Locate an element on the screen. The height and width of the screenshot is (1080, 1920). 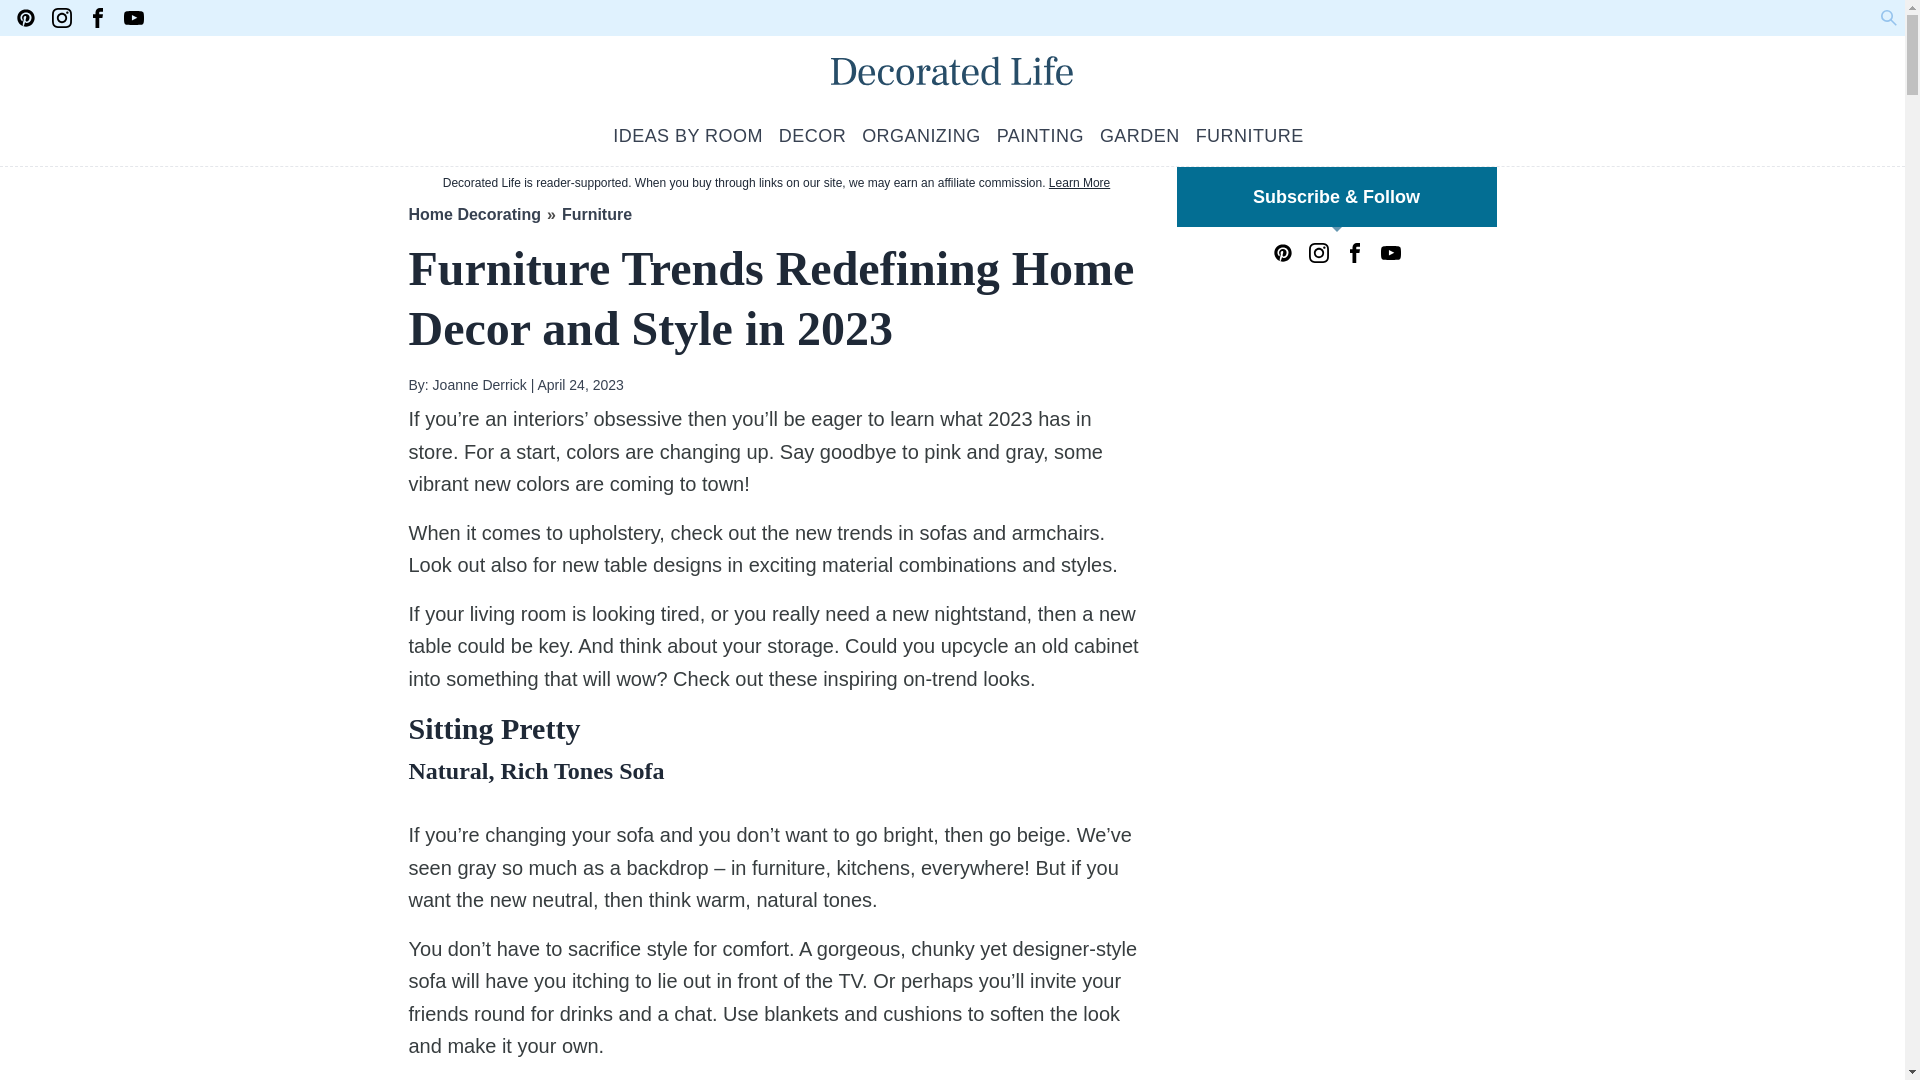
FURNITURE is located at coordinates (1250, 136).